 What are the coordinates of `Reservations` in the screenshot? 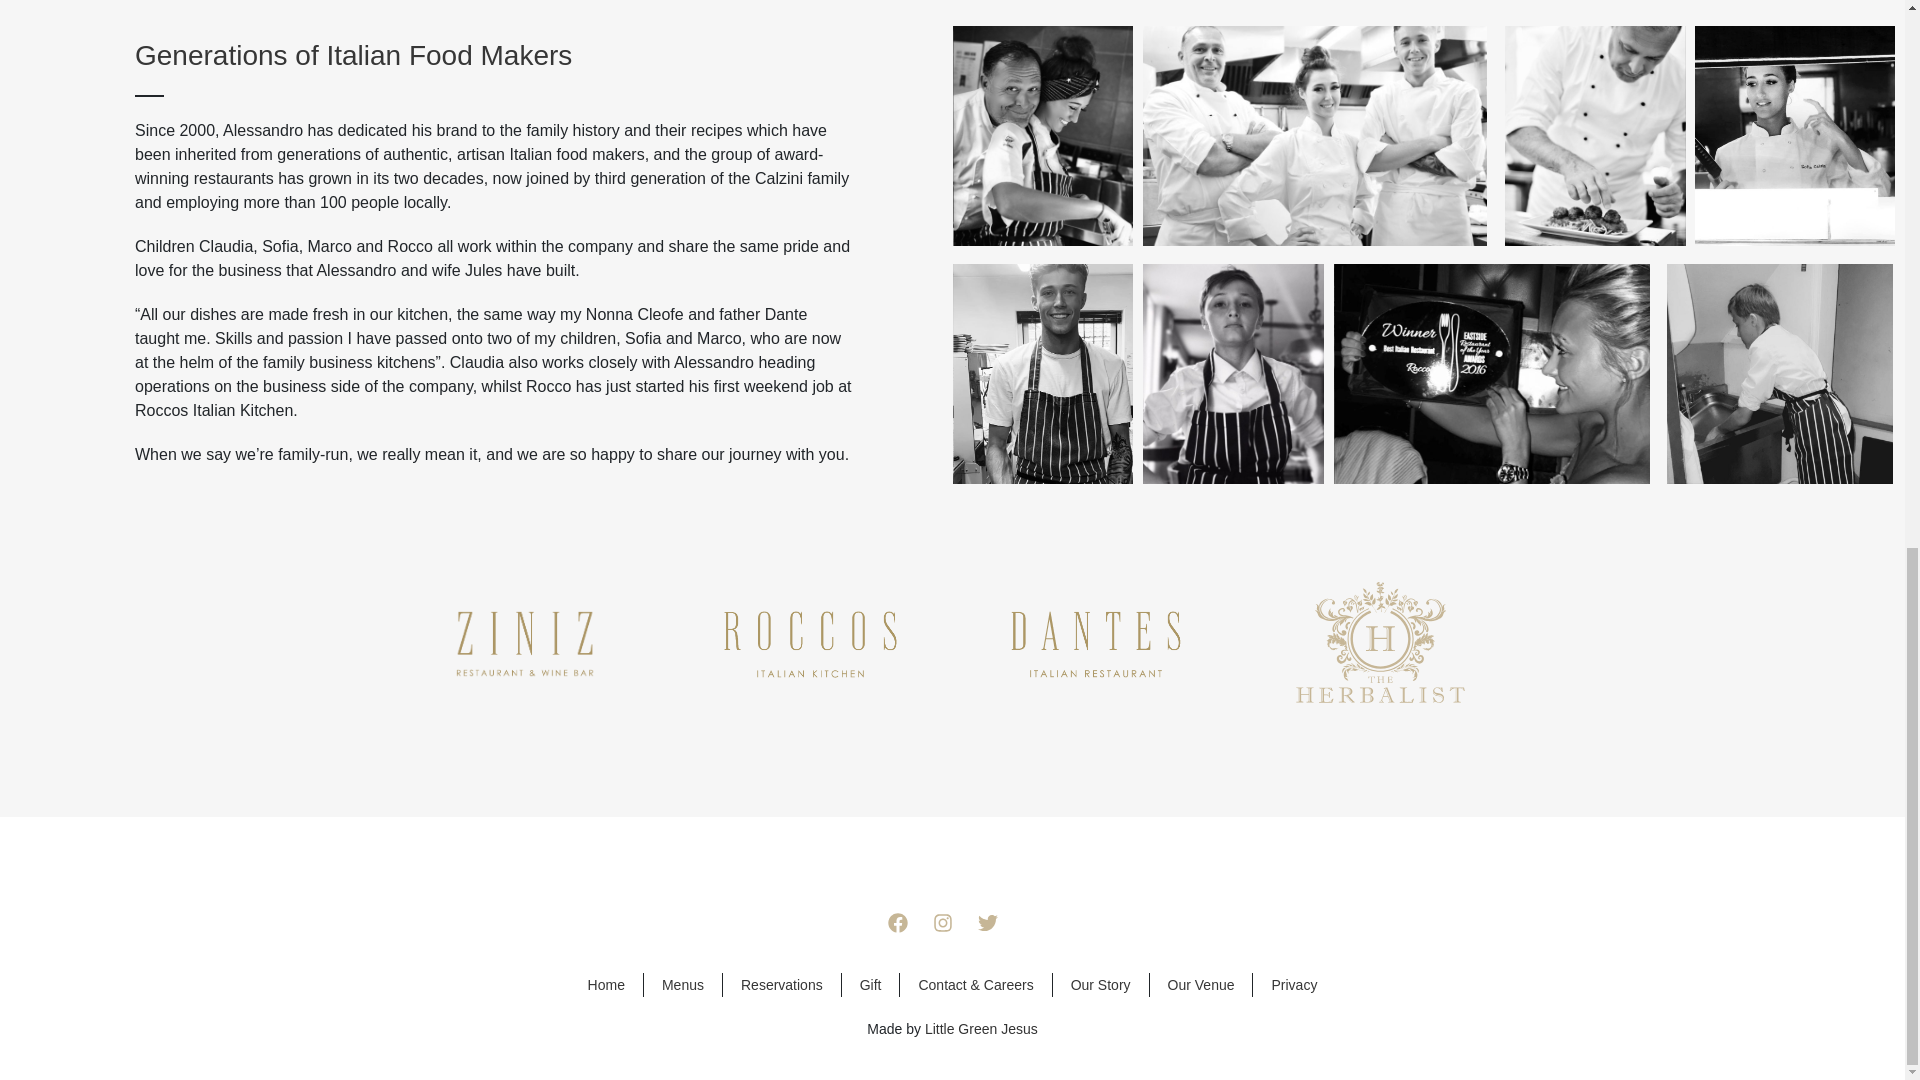 It's located at (782, 984).